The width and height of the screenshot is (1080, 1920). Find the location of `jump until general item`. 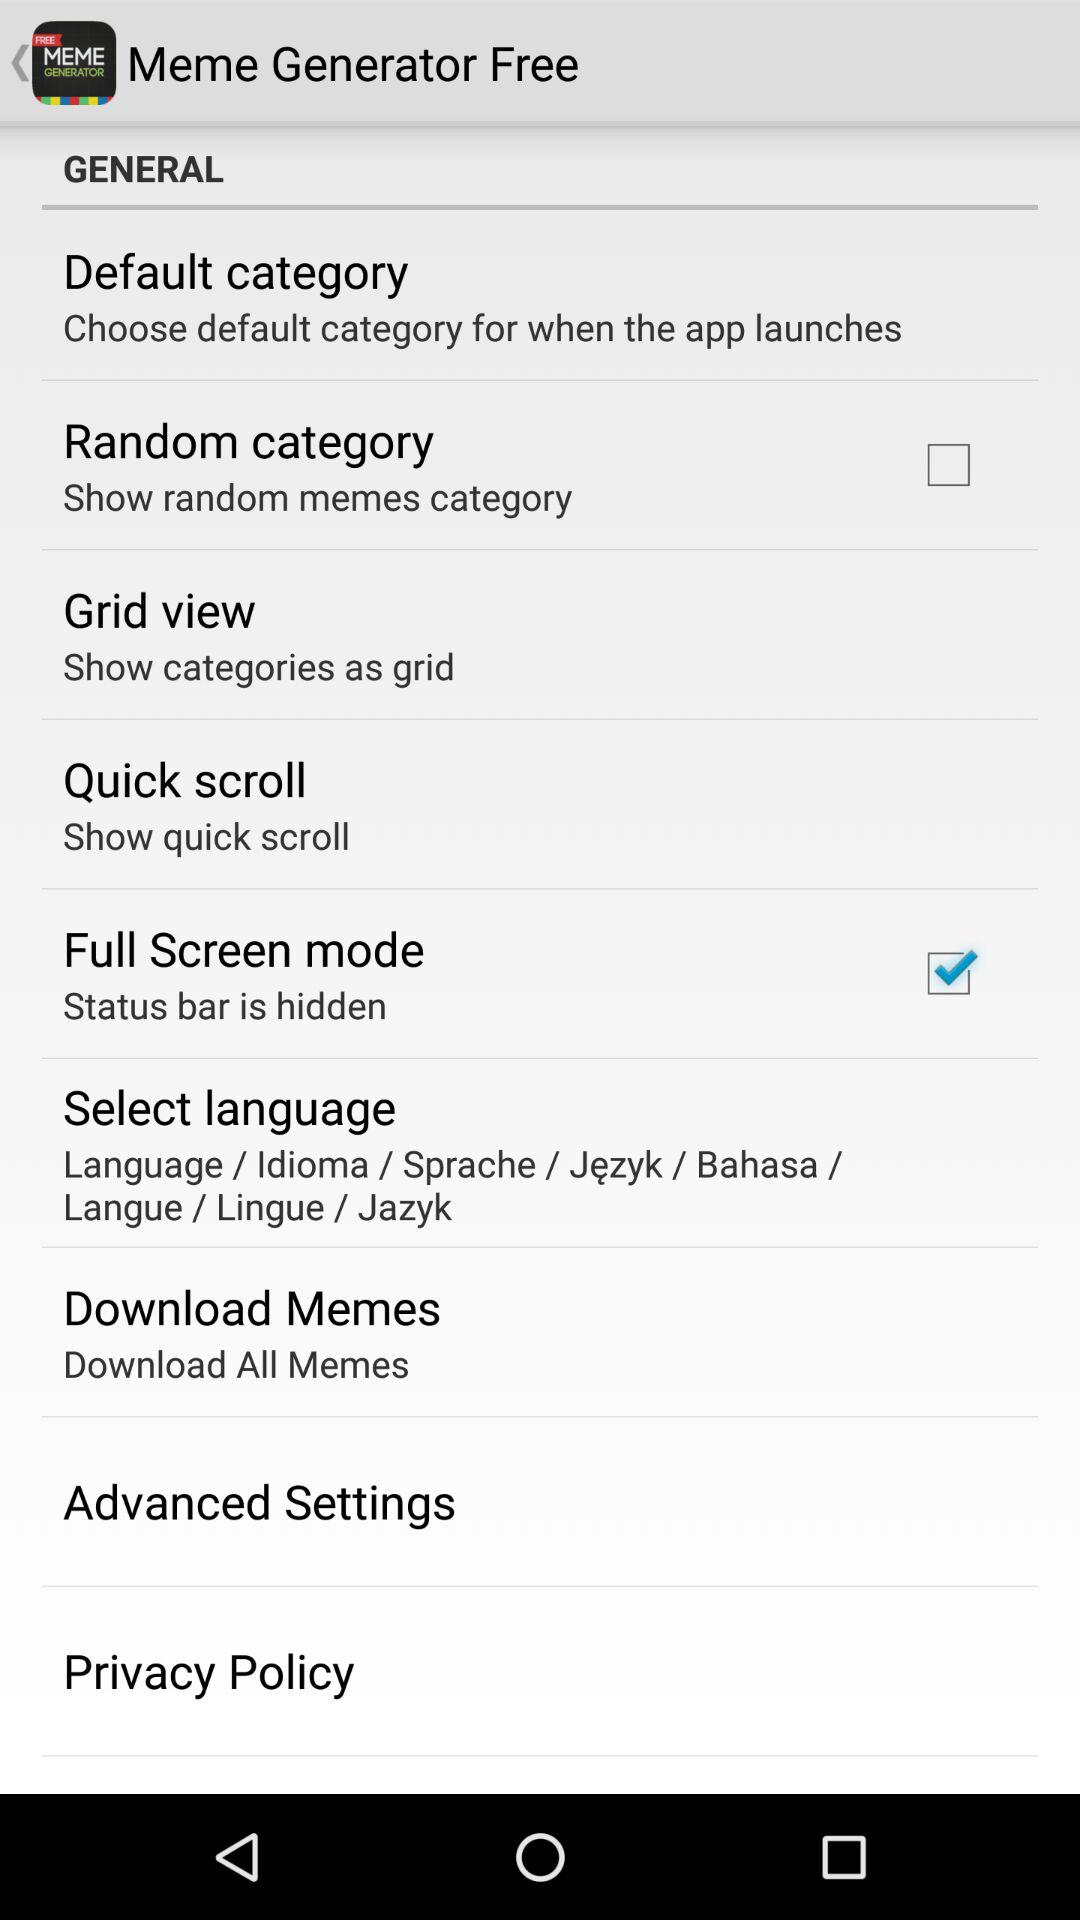

jump until general item is located at coordinates (540, 168).